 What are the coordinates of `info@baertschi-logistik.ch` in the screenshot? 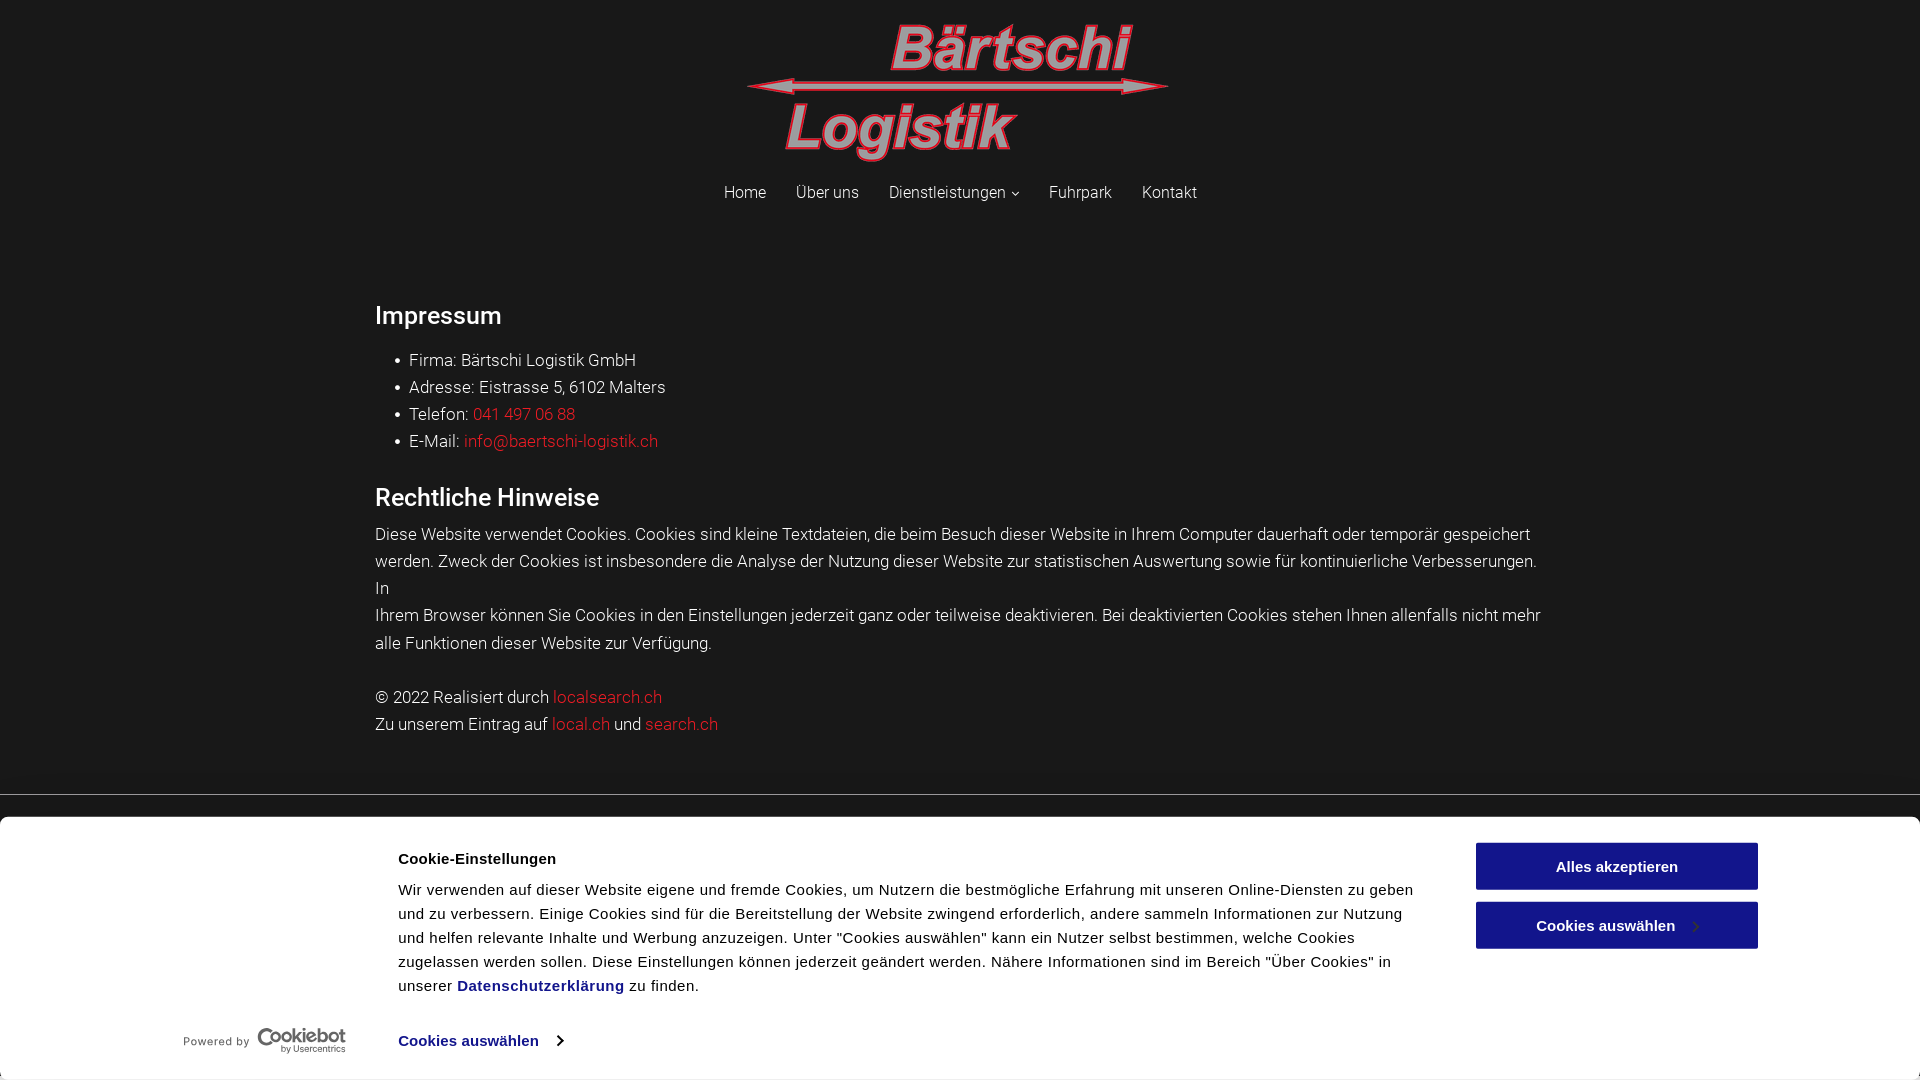 It's located at (561, 441).